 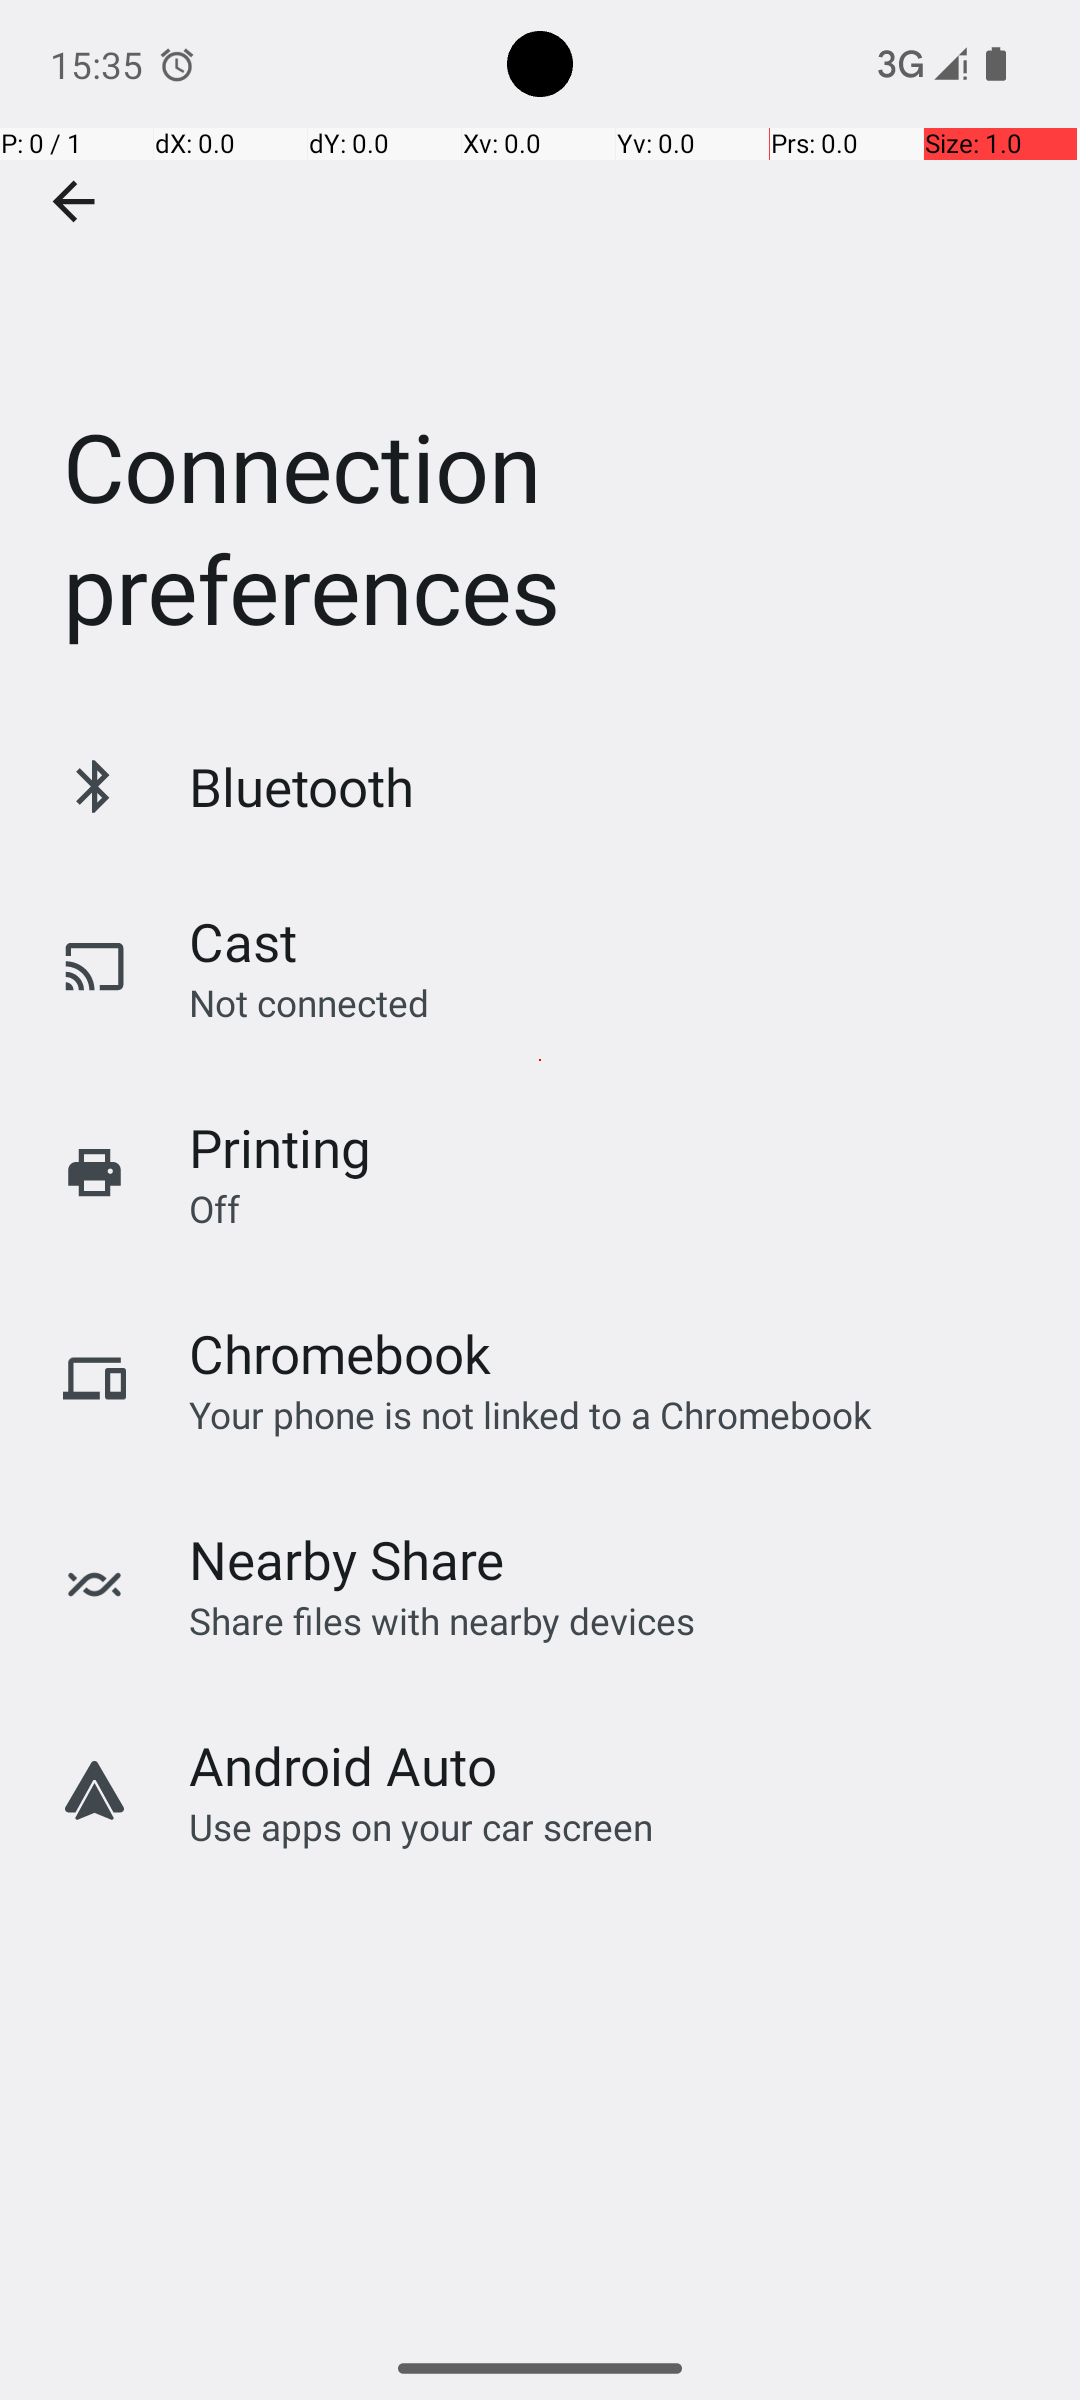 I want to click on Not connected, so click(x=309, y=1002).